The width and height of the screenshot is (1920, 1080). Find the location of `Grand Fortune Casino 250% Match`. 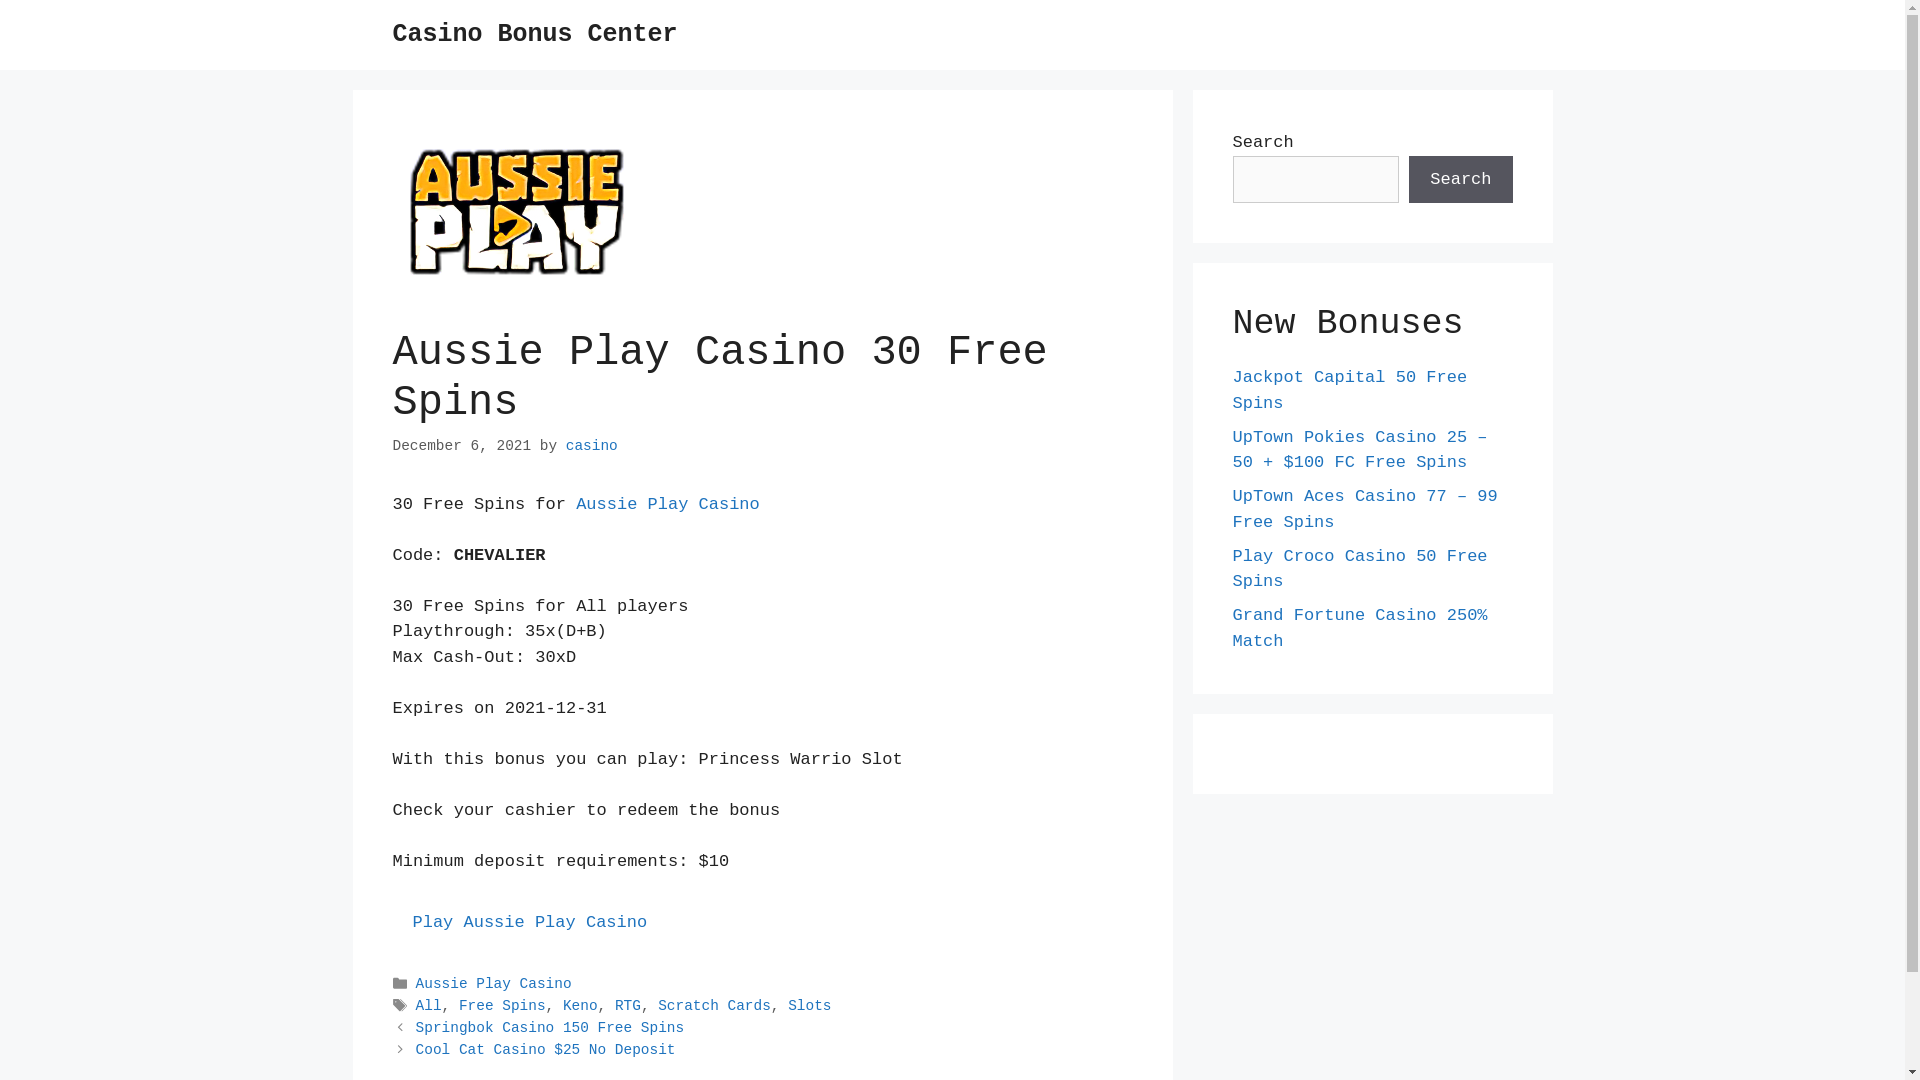

Grand Fortune Casino 250% Match is located at coordinates (1360, 628).